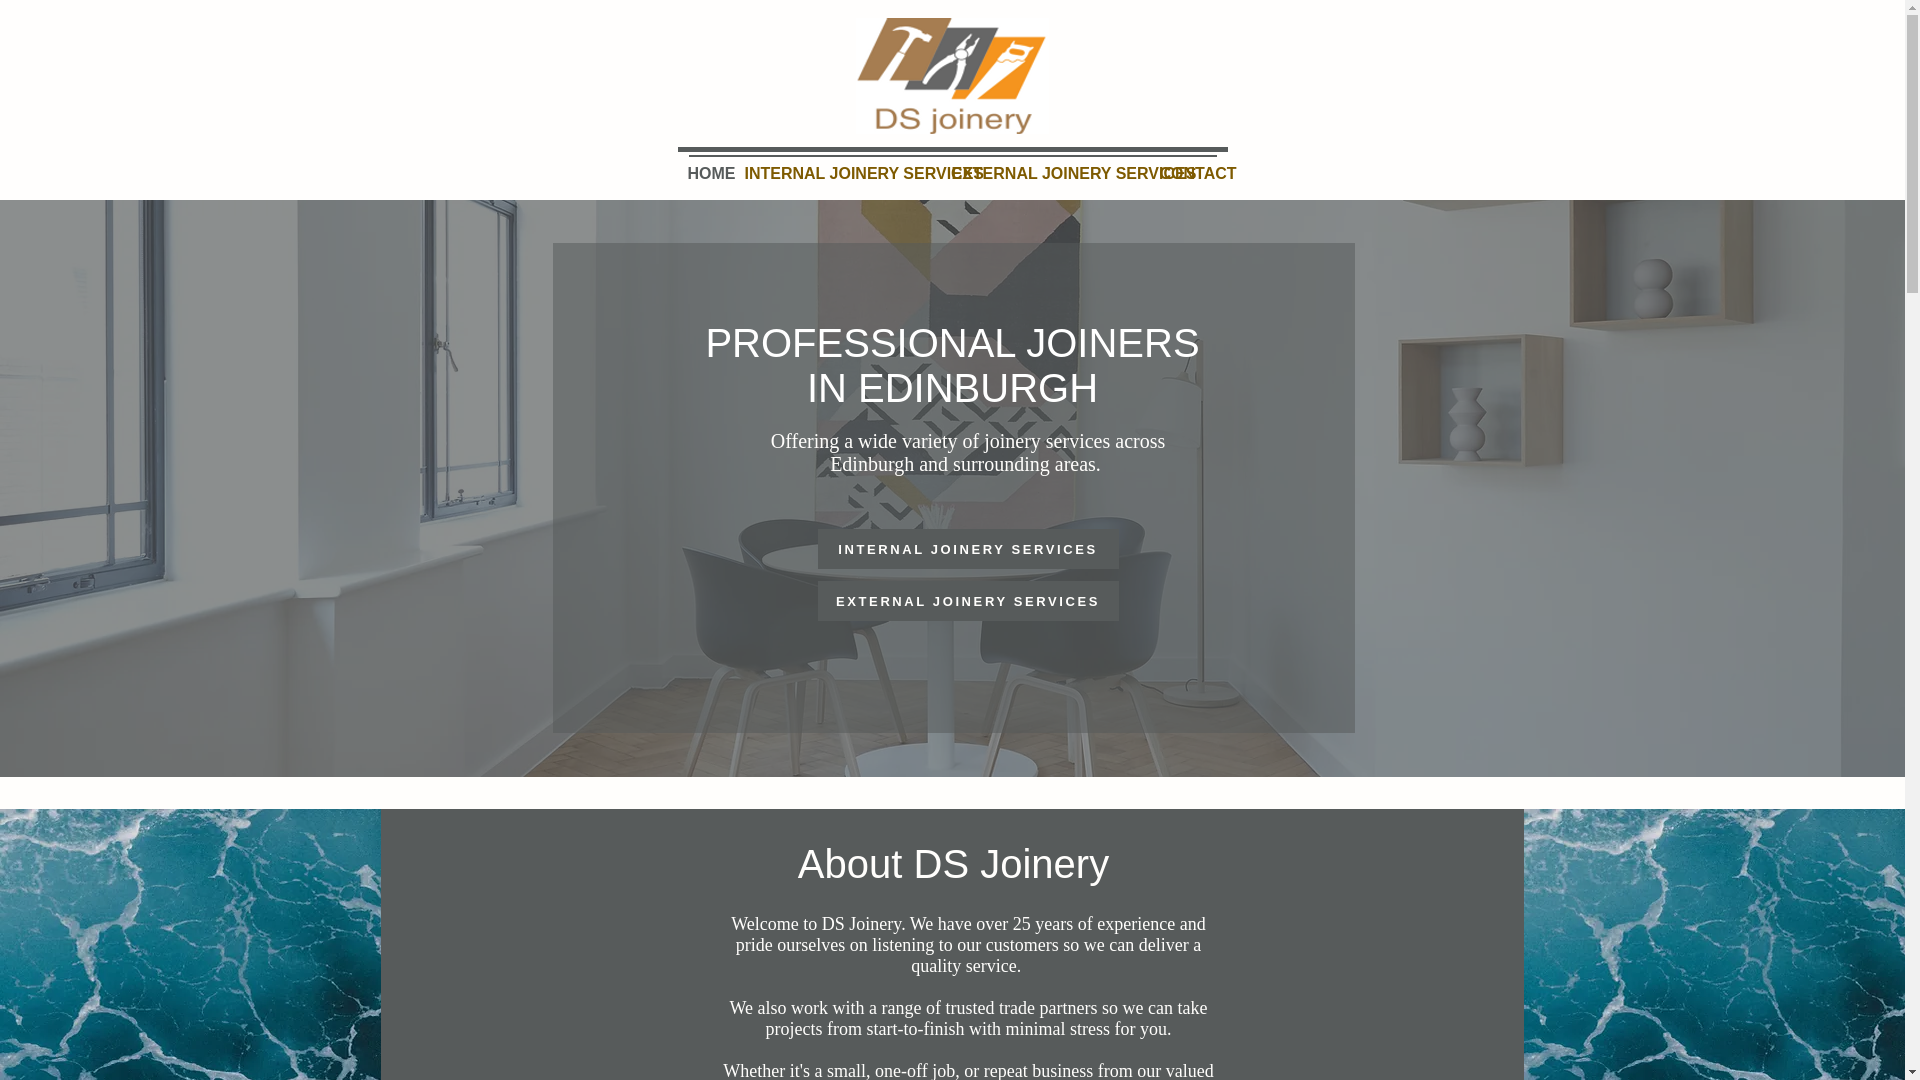 This screenshot has height=1080, width=1920. What do you see at coordinates (1046, 174) in the screenshot?
I see `EXTERNAL JOINERY SERVICES` at bounding box center [1046, 174].